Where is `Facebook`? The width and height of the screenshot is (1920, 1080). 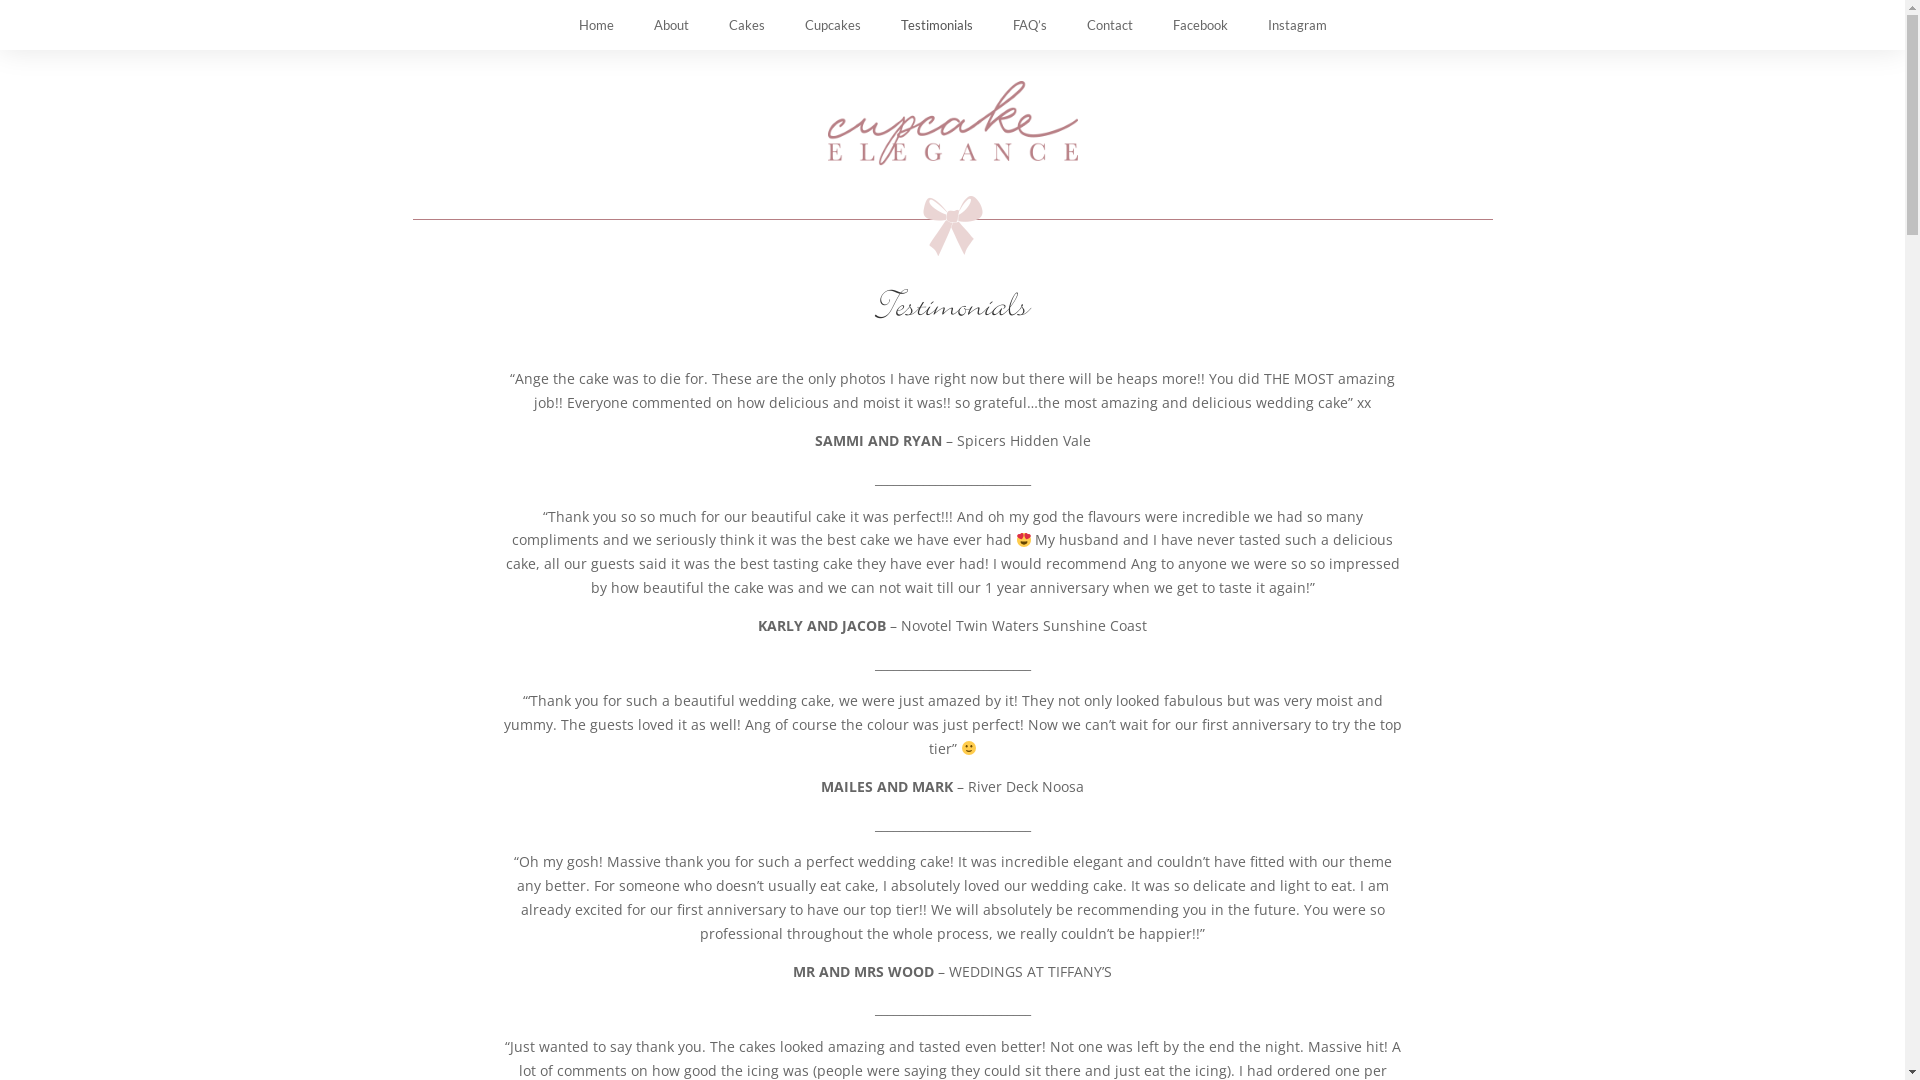 Facebook is located at coordinates (1200, 25).